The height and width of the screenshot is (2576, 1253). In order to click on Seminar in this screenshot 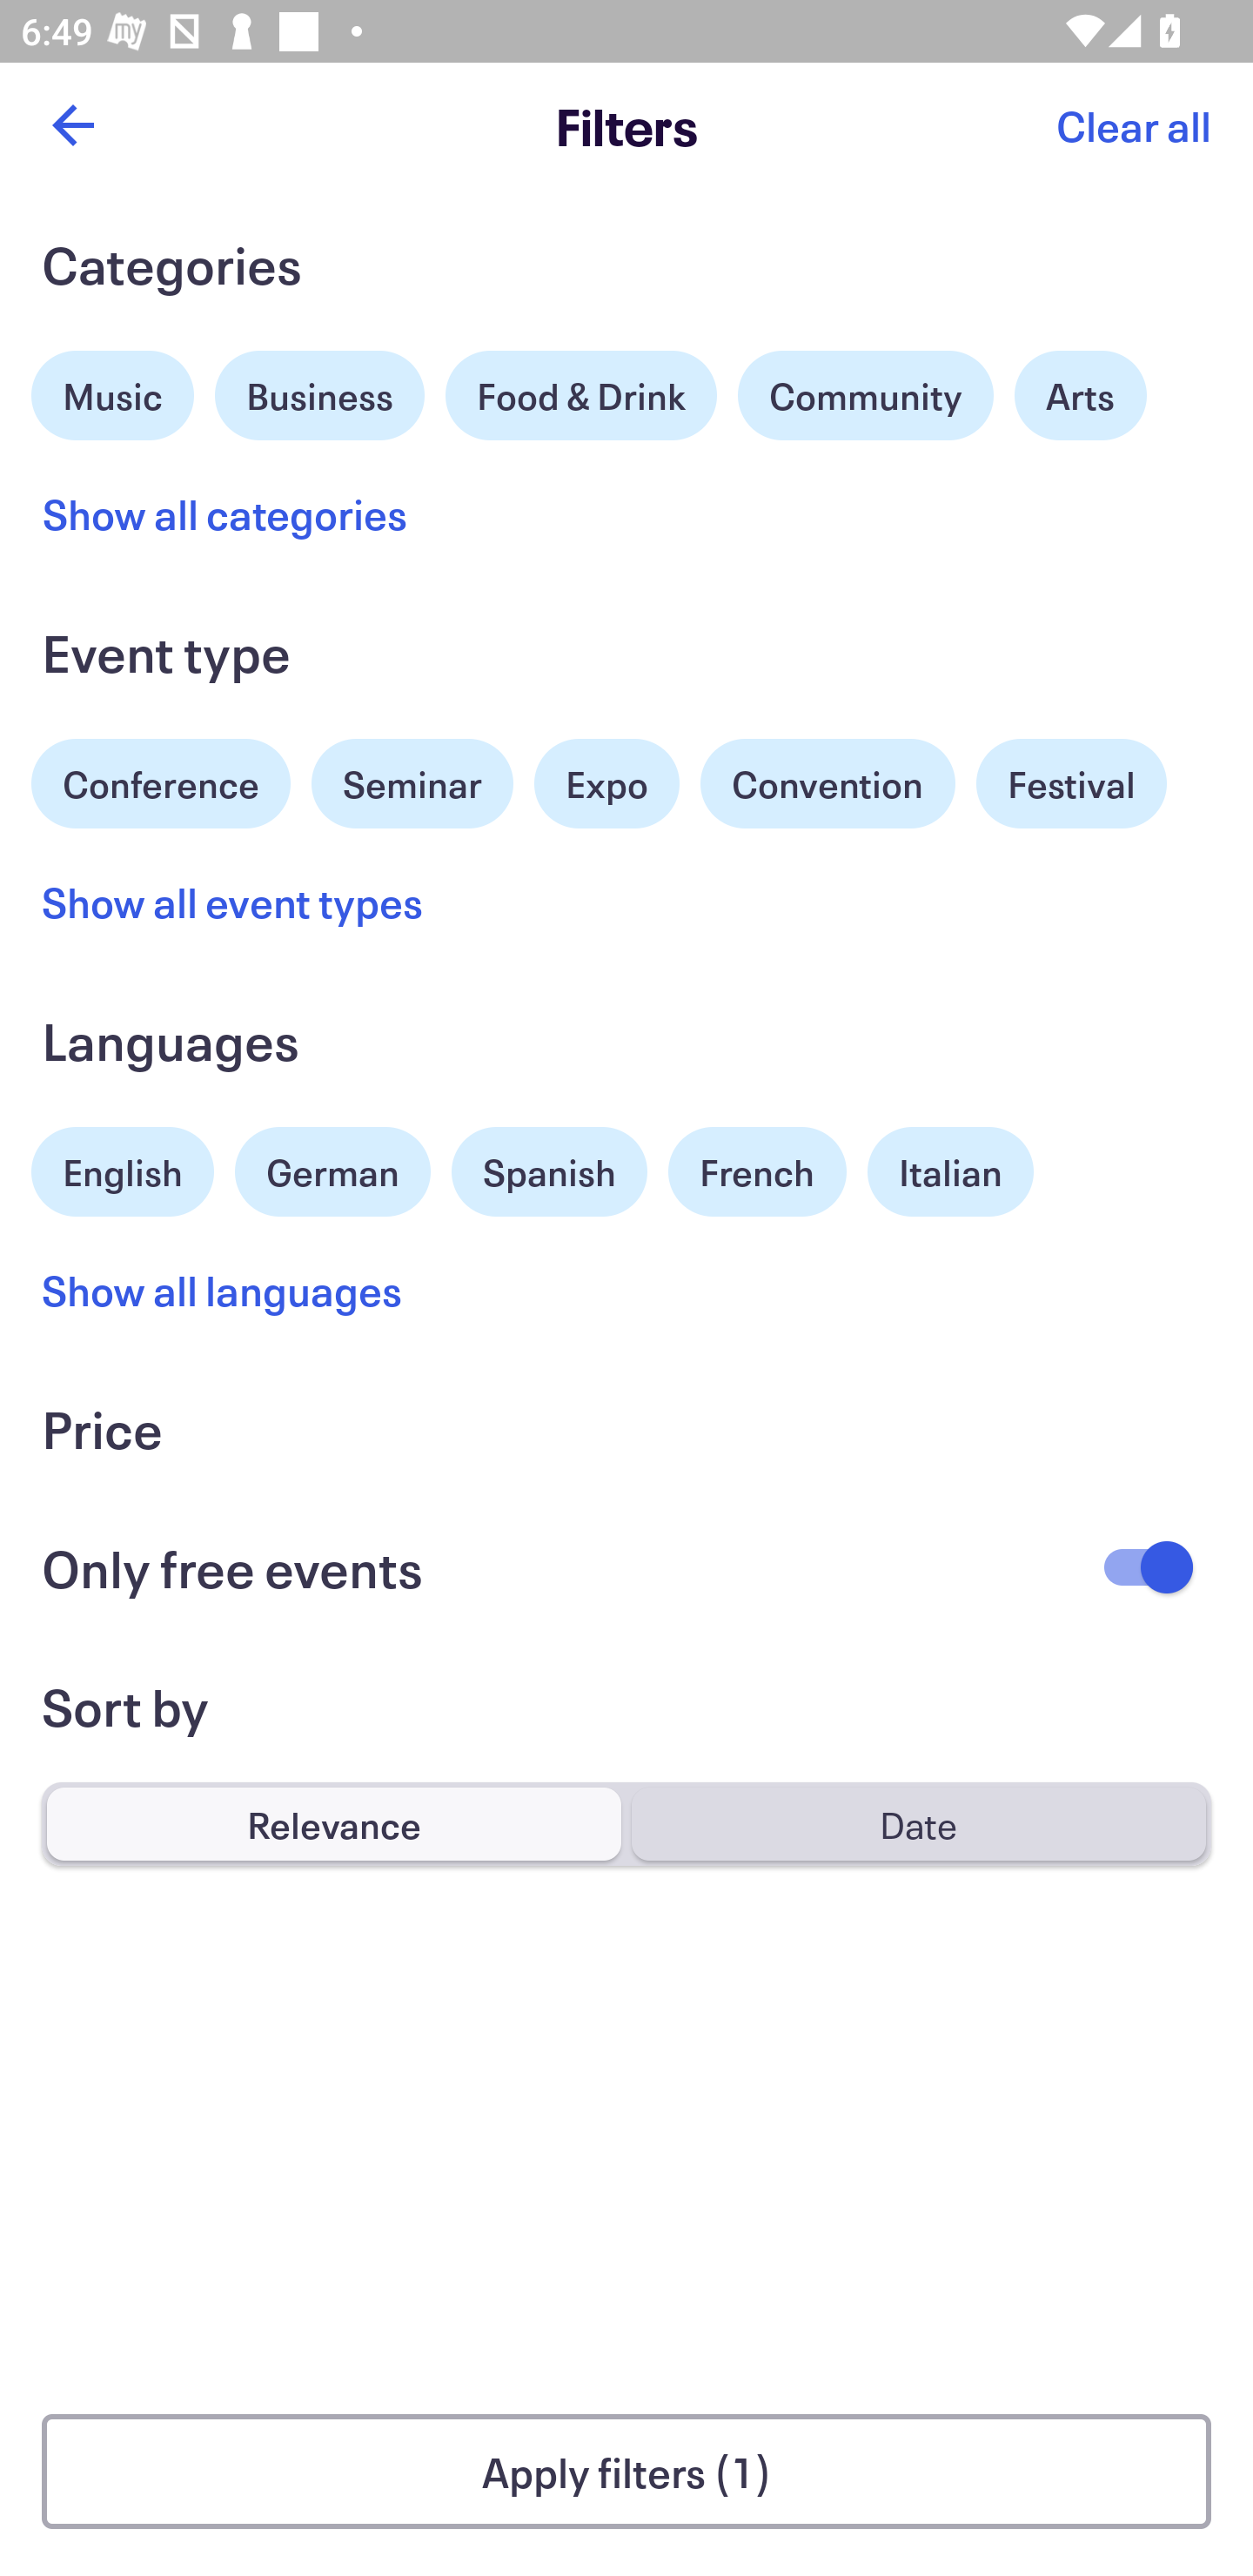, I will do `click(412, 783)`.